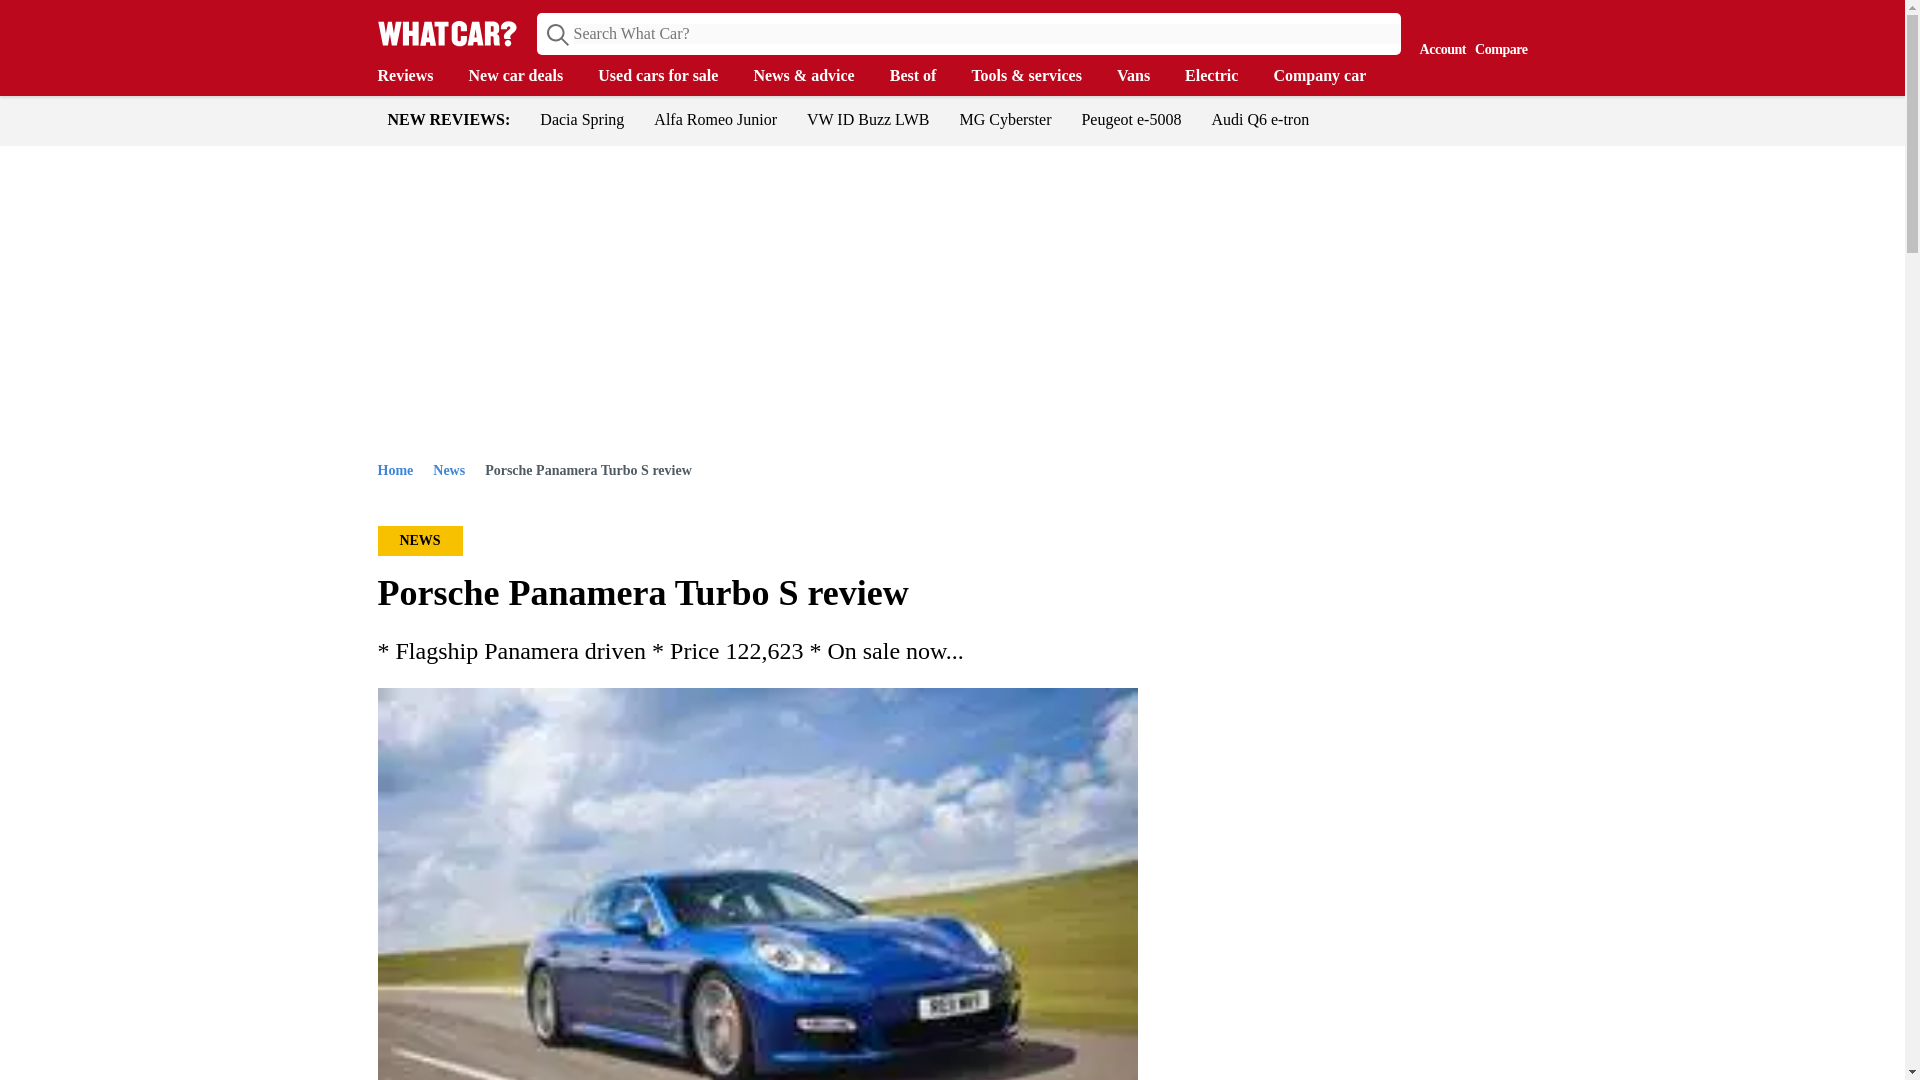 Image resolution: width=1920 pixels, height=1080 pixels. What do you see at coordinates (416, 76) in the screenshot?
I see `Reviews` at bounding box center [416, 76].